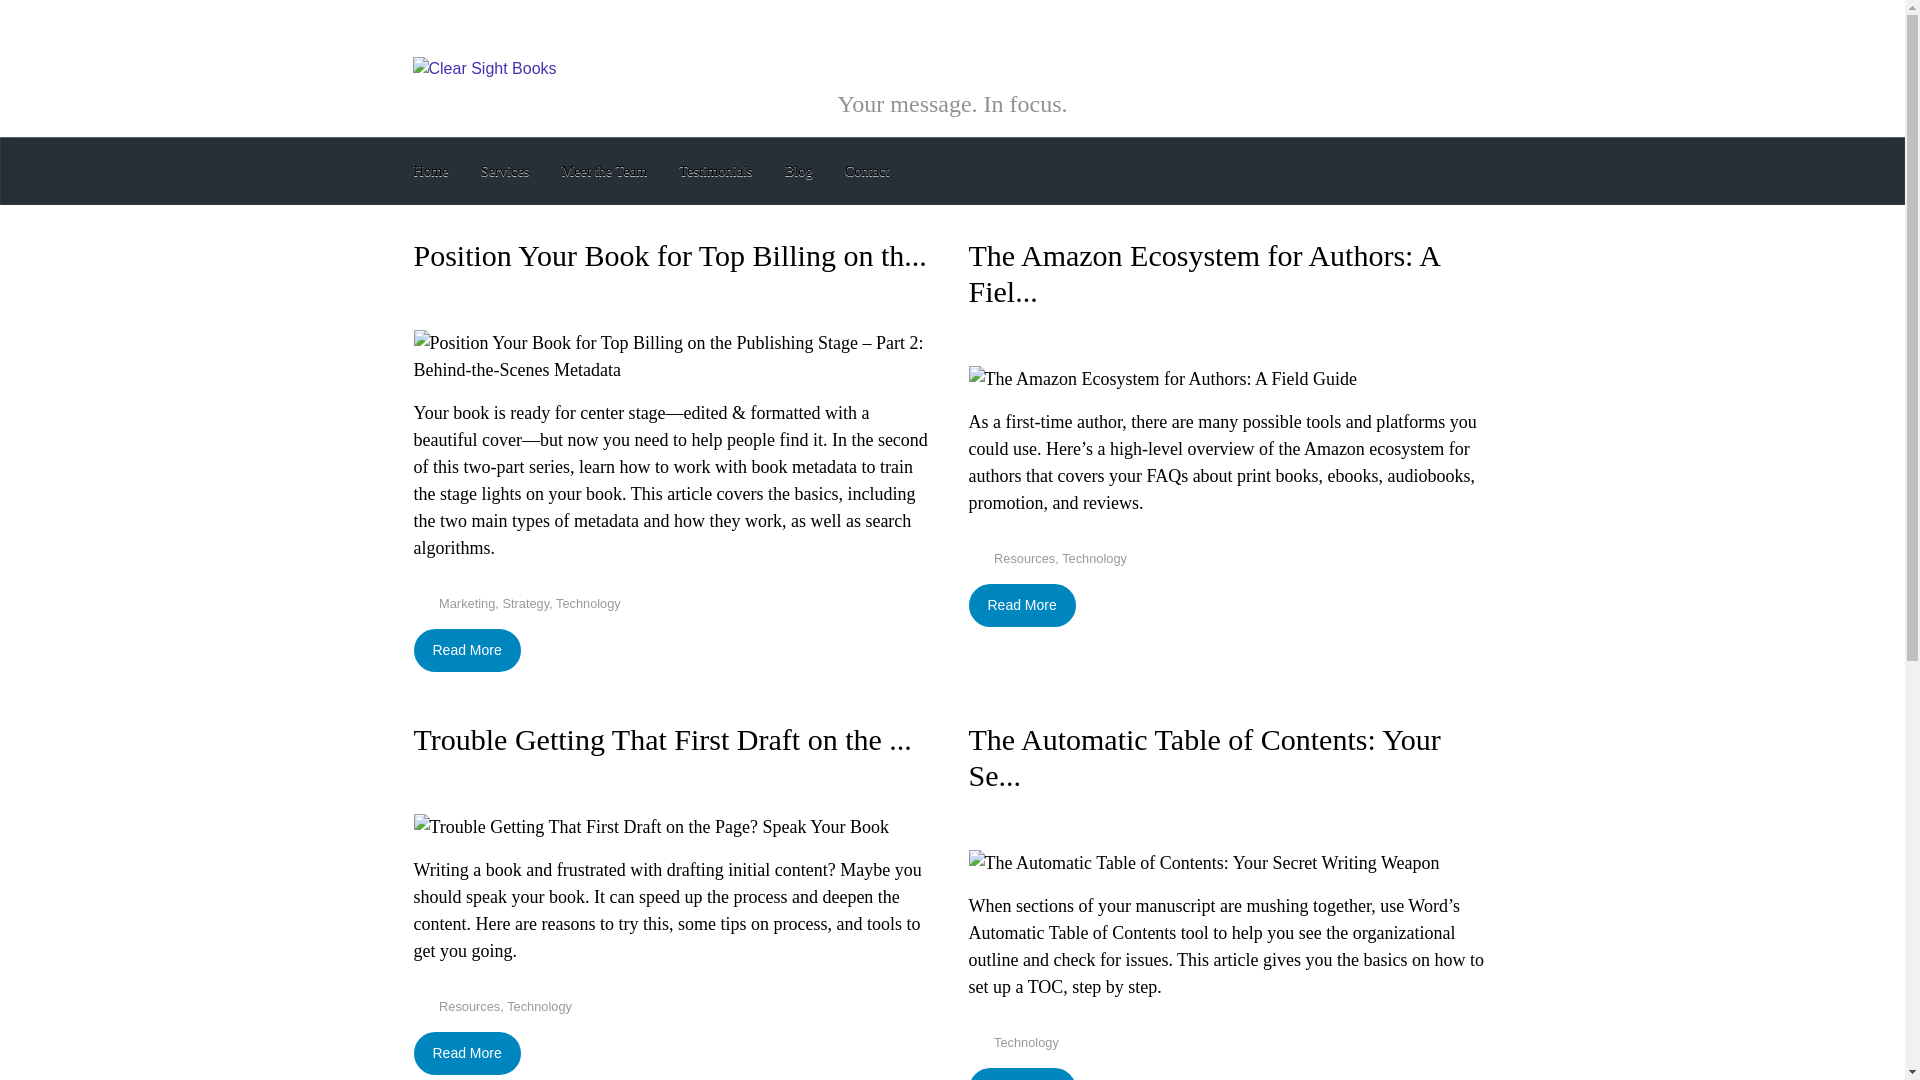 The width and height of the screenshot is (1920, 1080). Describe the element at coordinates (539, 1006) in the screenshot. I see `Technology` at that location.